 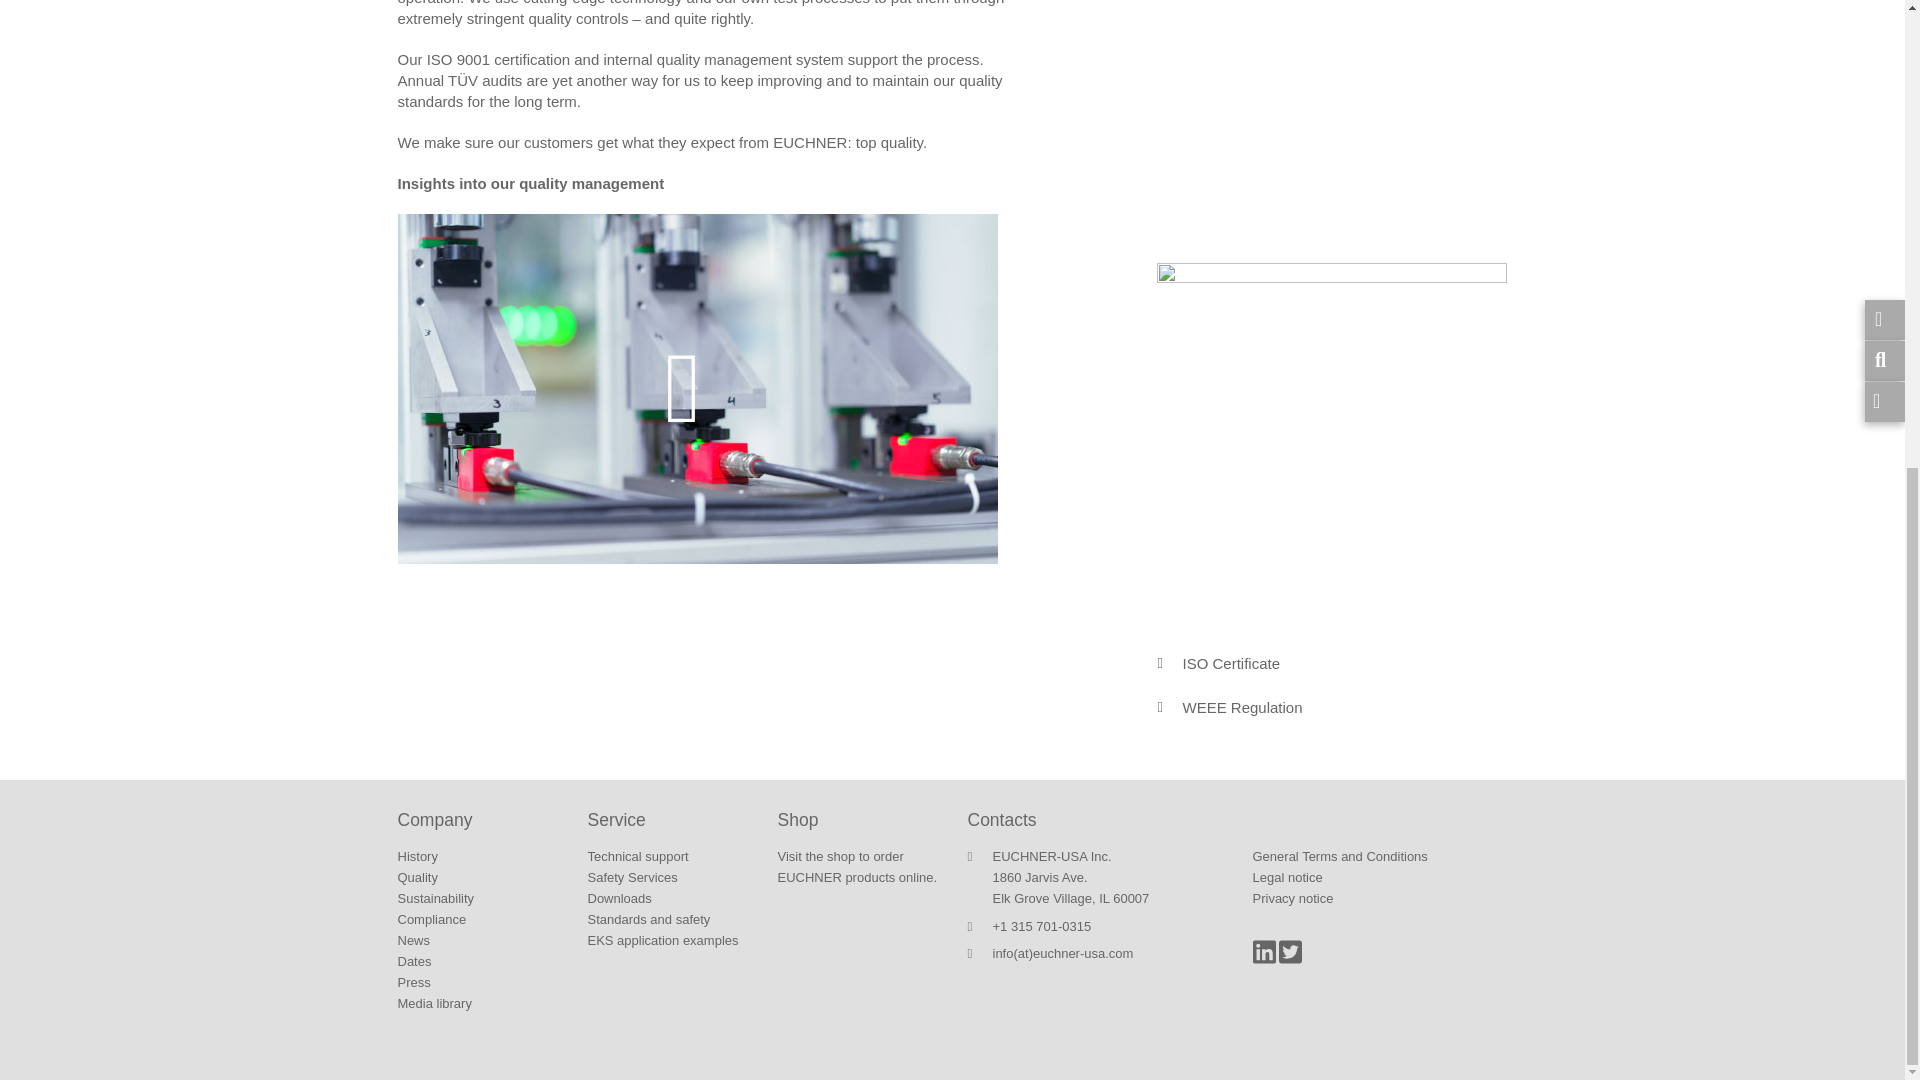 What do you see at coordinates (436, 898) in the screenshot?
I see `Sustainability` at bounding box center [436, 898].